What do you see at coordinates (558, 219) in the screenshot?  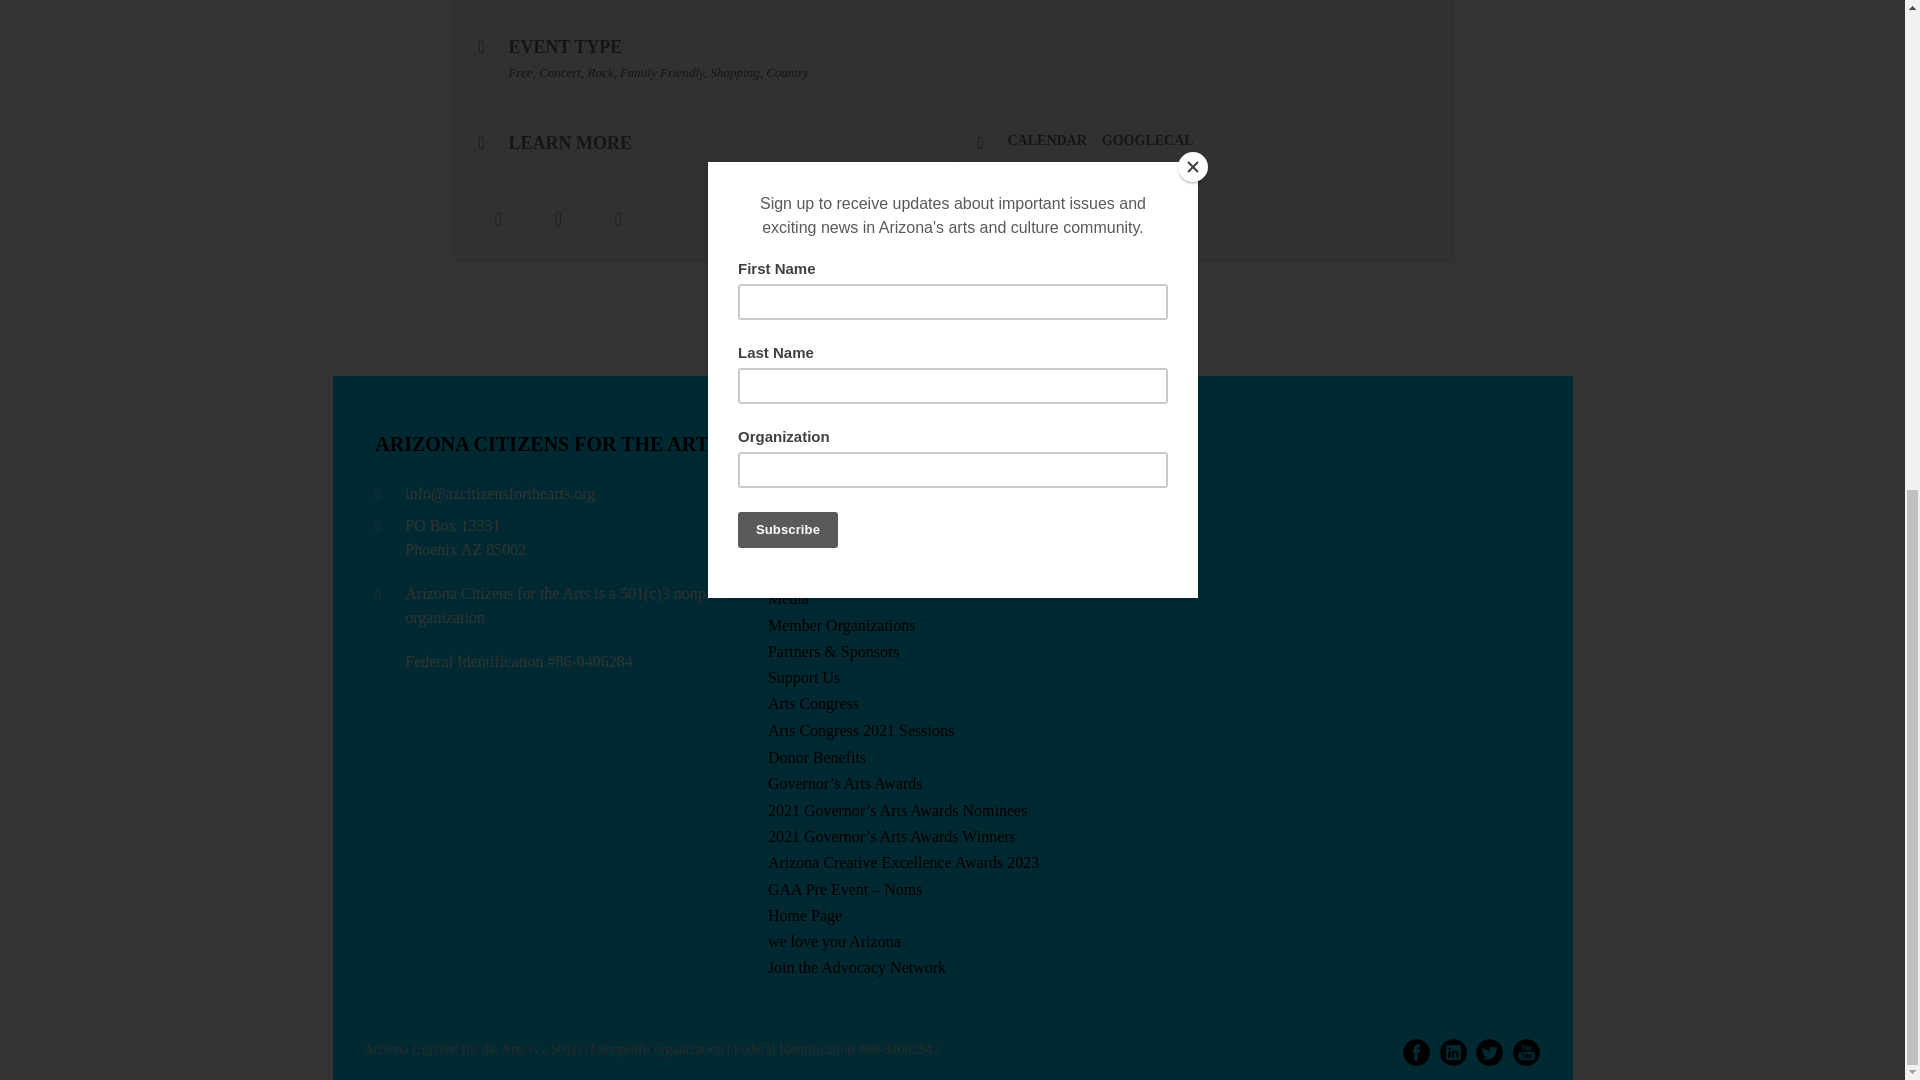 I see `Share on Twitter` at bounding box center [558, 219].